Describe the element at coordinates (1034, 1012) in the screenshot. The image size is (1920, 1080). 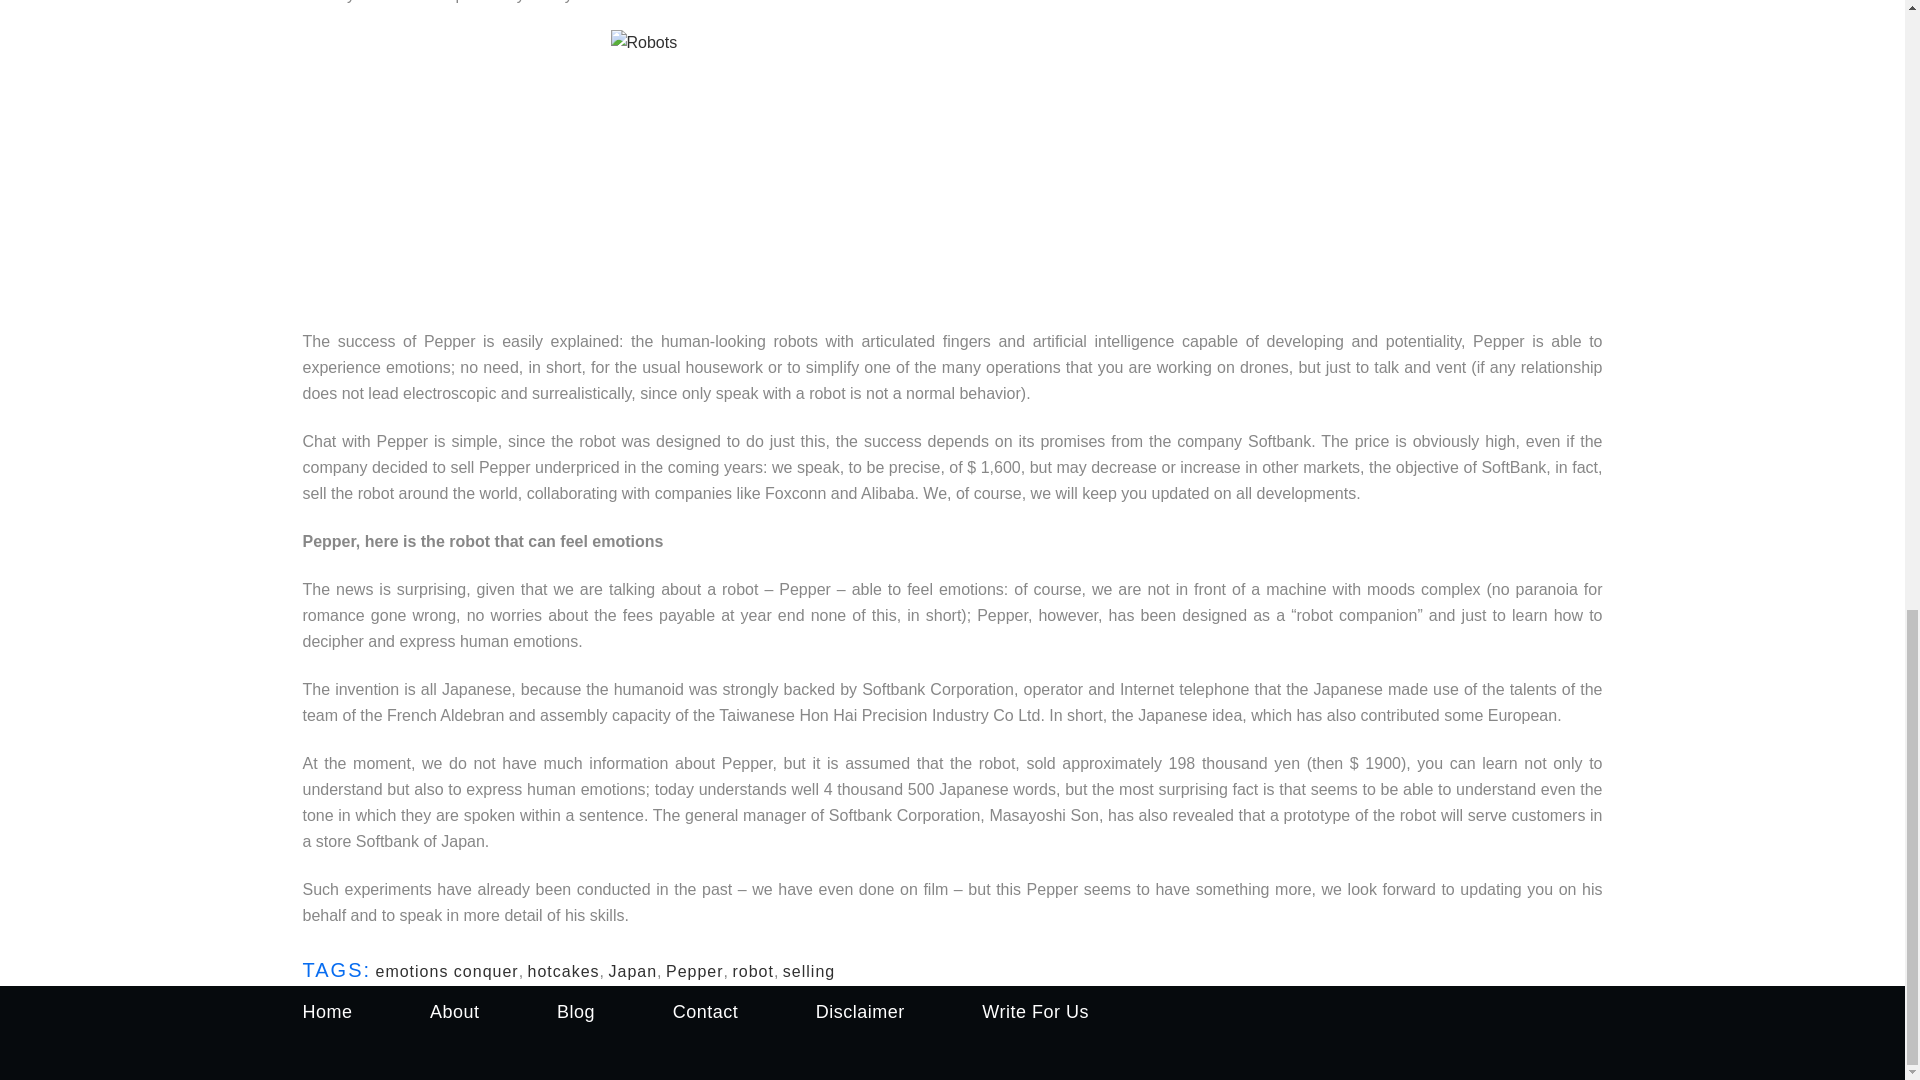
I see `Write For Us` at that location.